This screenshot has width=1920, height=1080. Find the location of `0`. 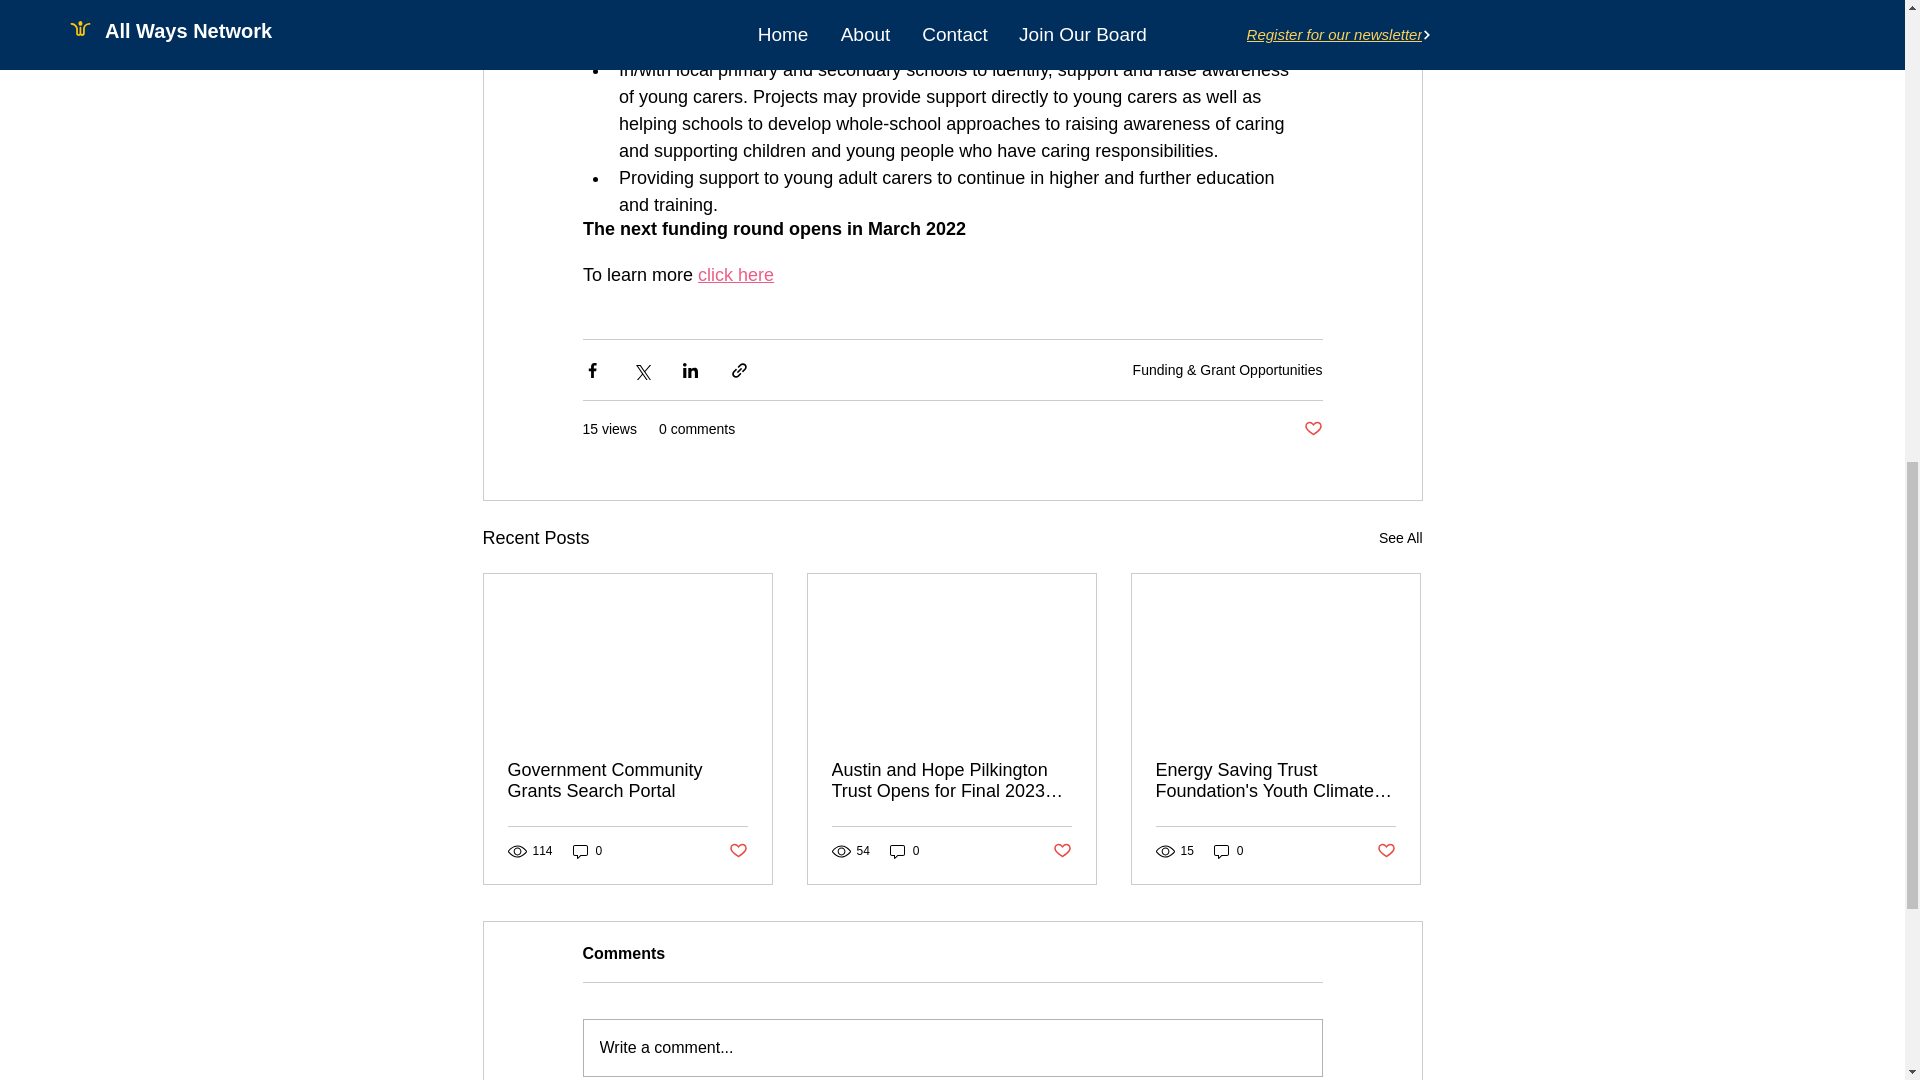

0 is located at coordinates (904, 851).